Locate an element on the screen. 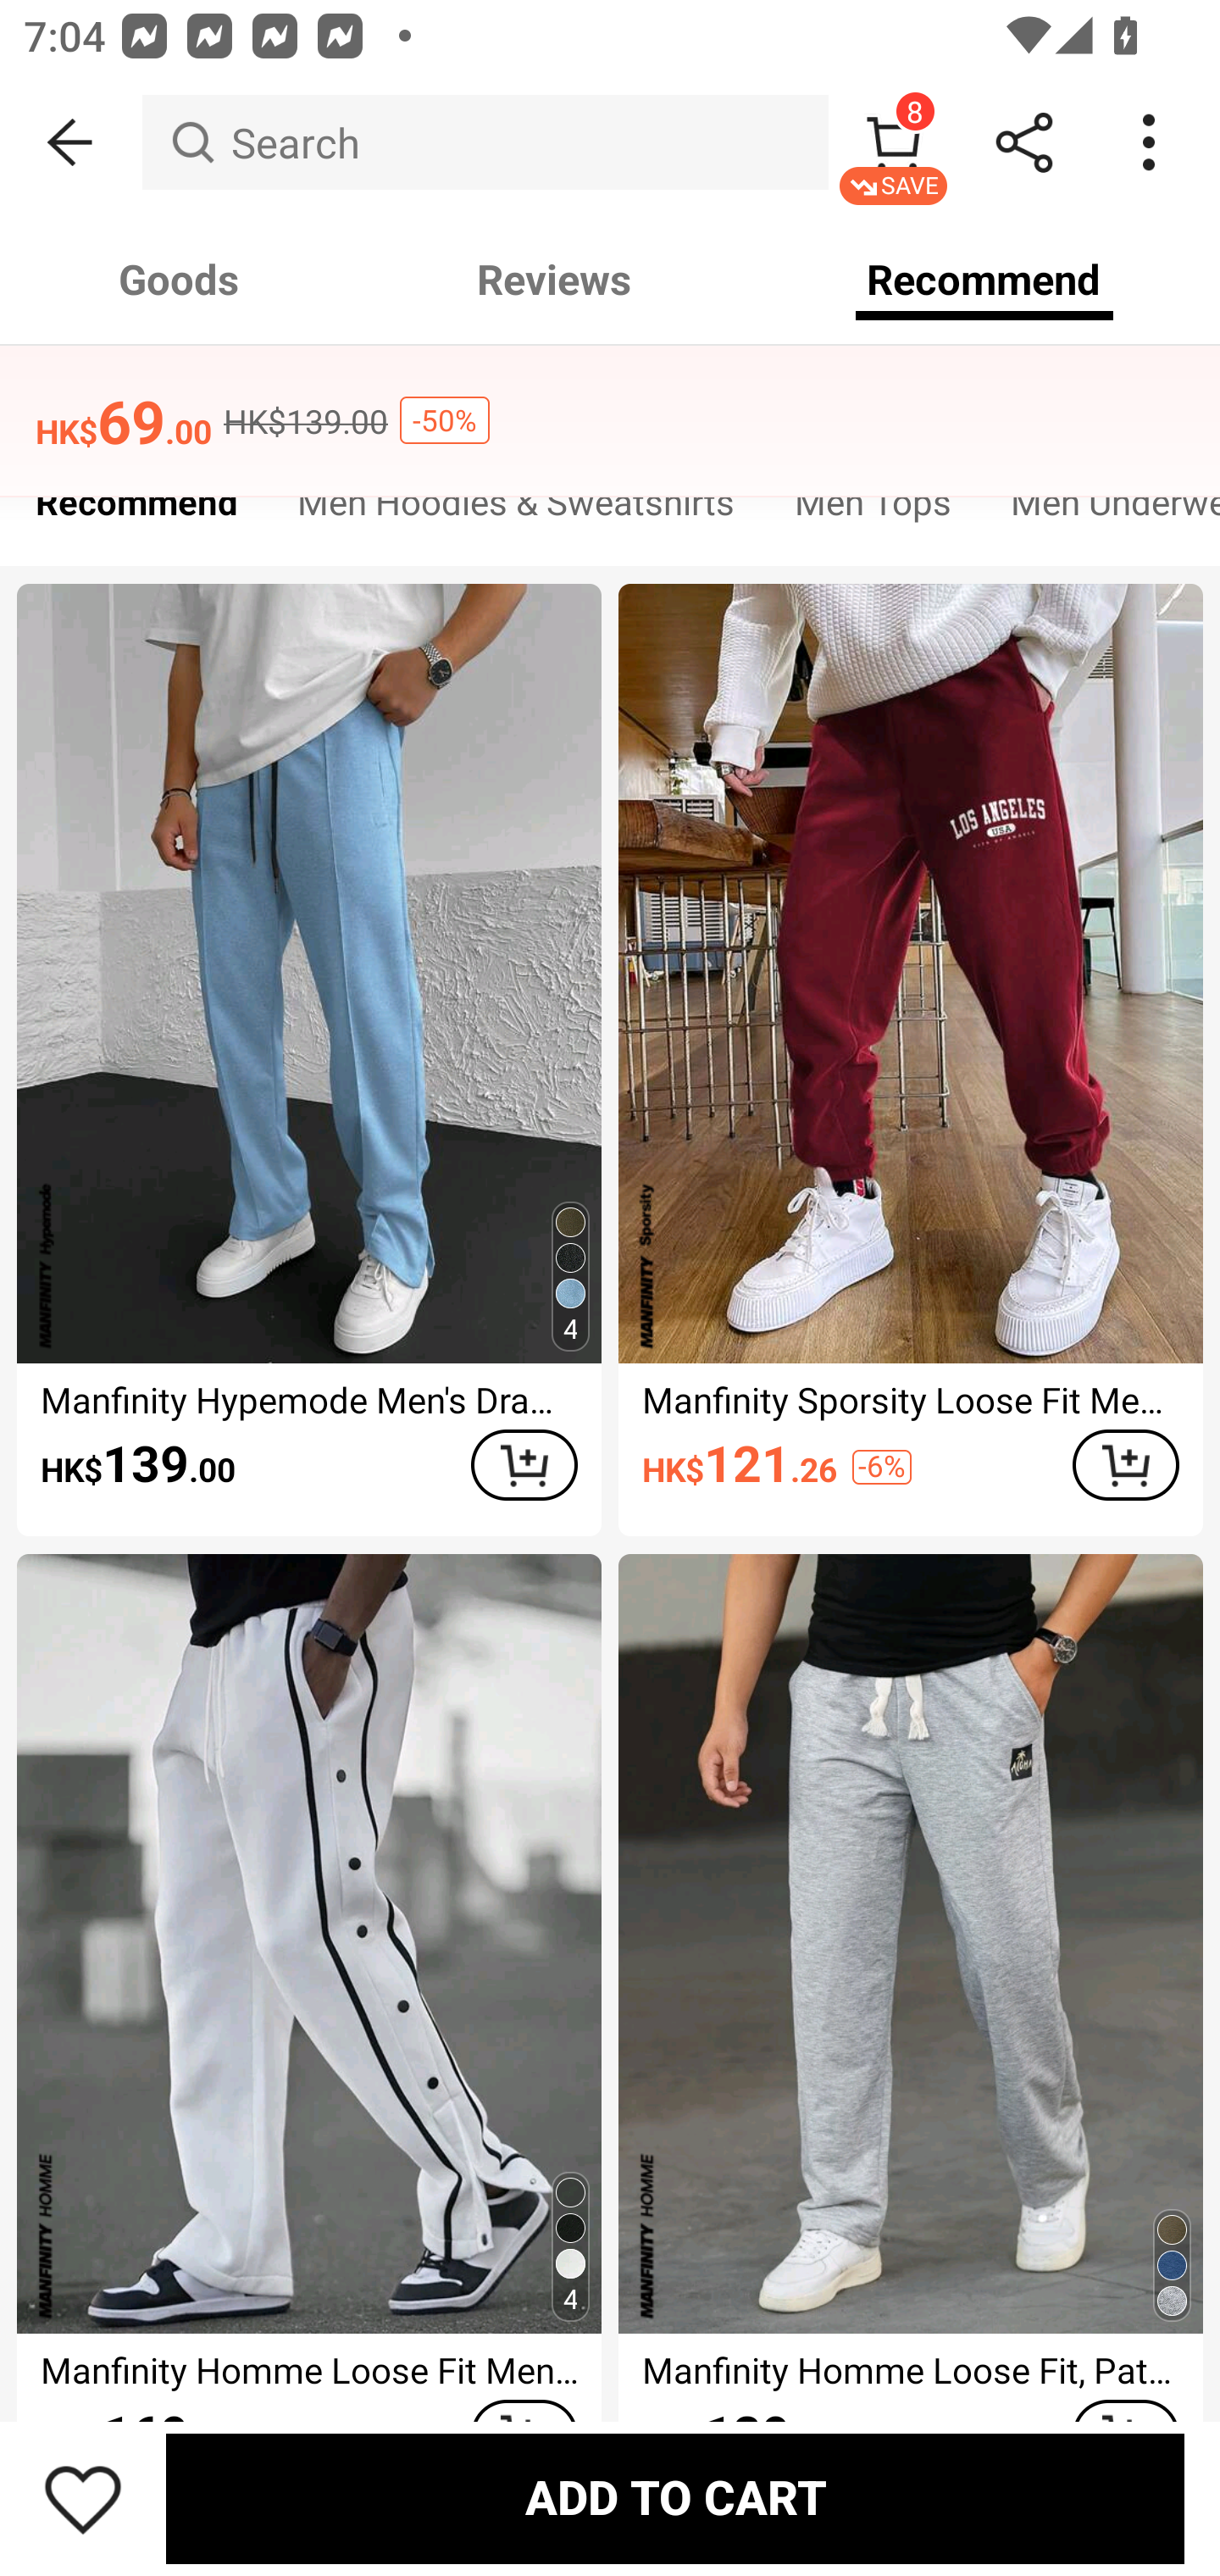 The width and height of the screenshot is (1220, 2576). ADD TO CART is located at coordinates (524, 1466).